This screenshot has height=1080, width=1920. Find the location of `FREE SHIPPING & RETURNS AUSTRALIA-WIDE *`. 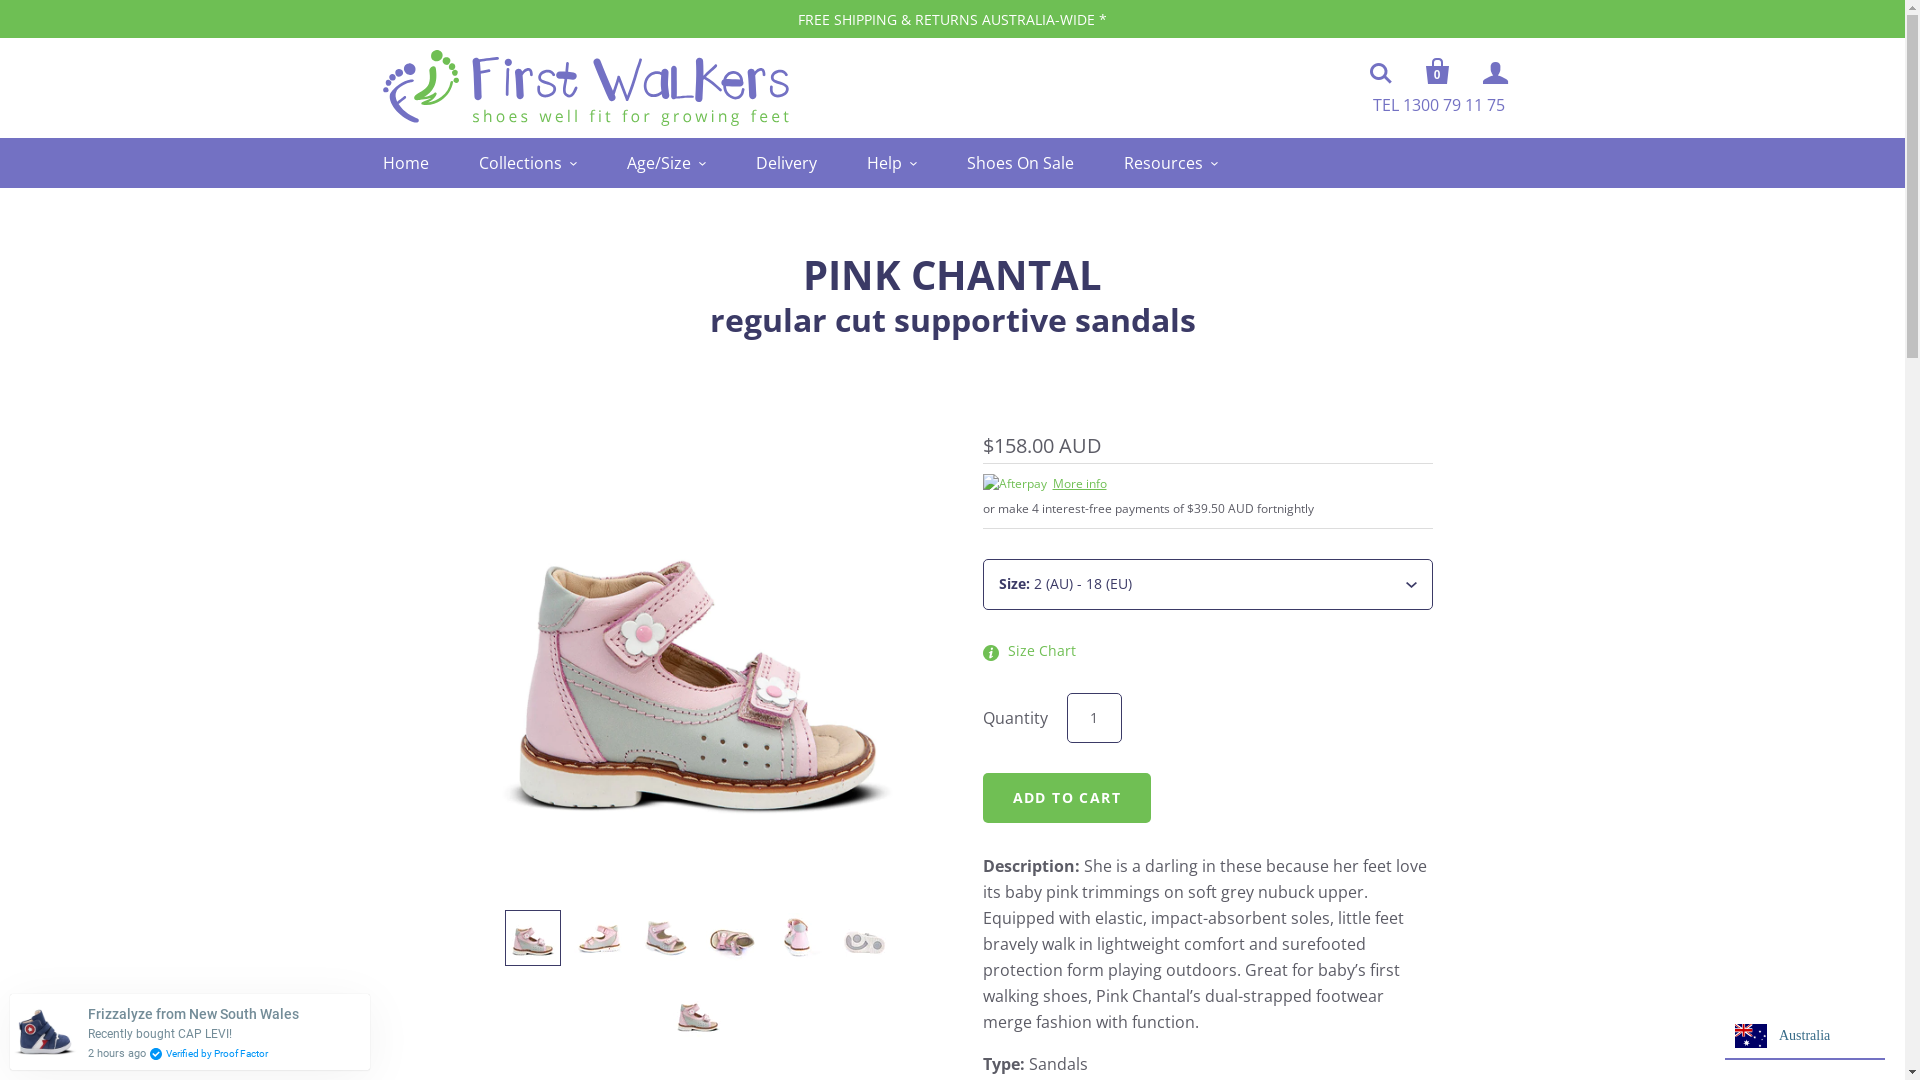

FREE SHIPPING & RETURNS AUSTRALIA-WIDE * is located at coordinates (952, 20).